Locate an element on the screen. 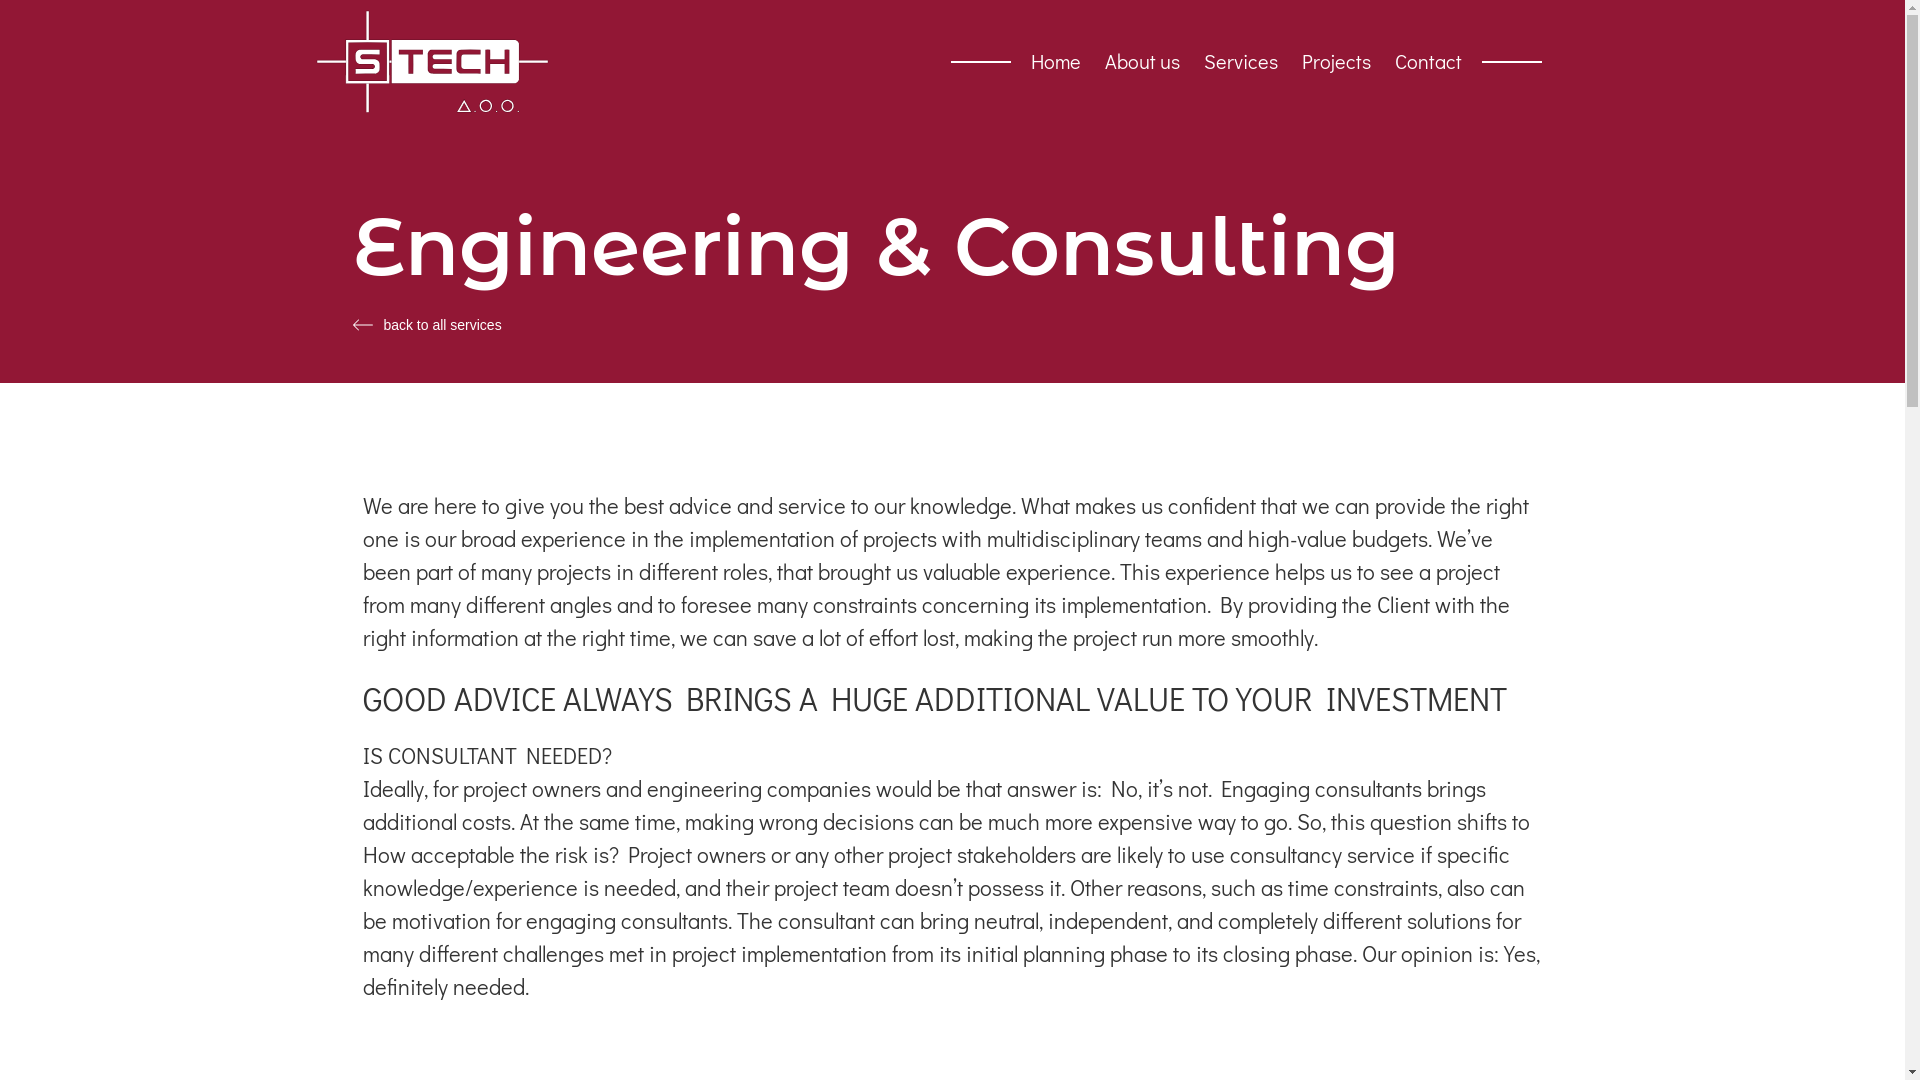 The height and width of the screenshot is (1080, 1920). Home is located at coordinates (1056, 60).